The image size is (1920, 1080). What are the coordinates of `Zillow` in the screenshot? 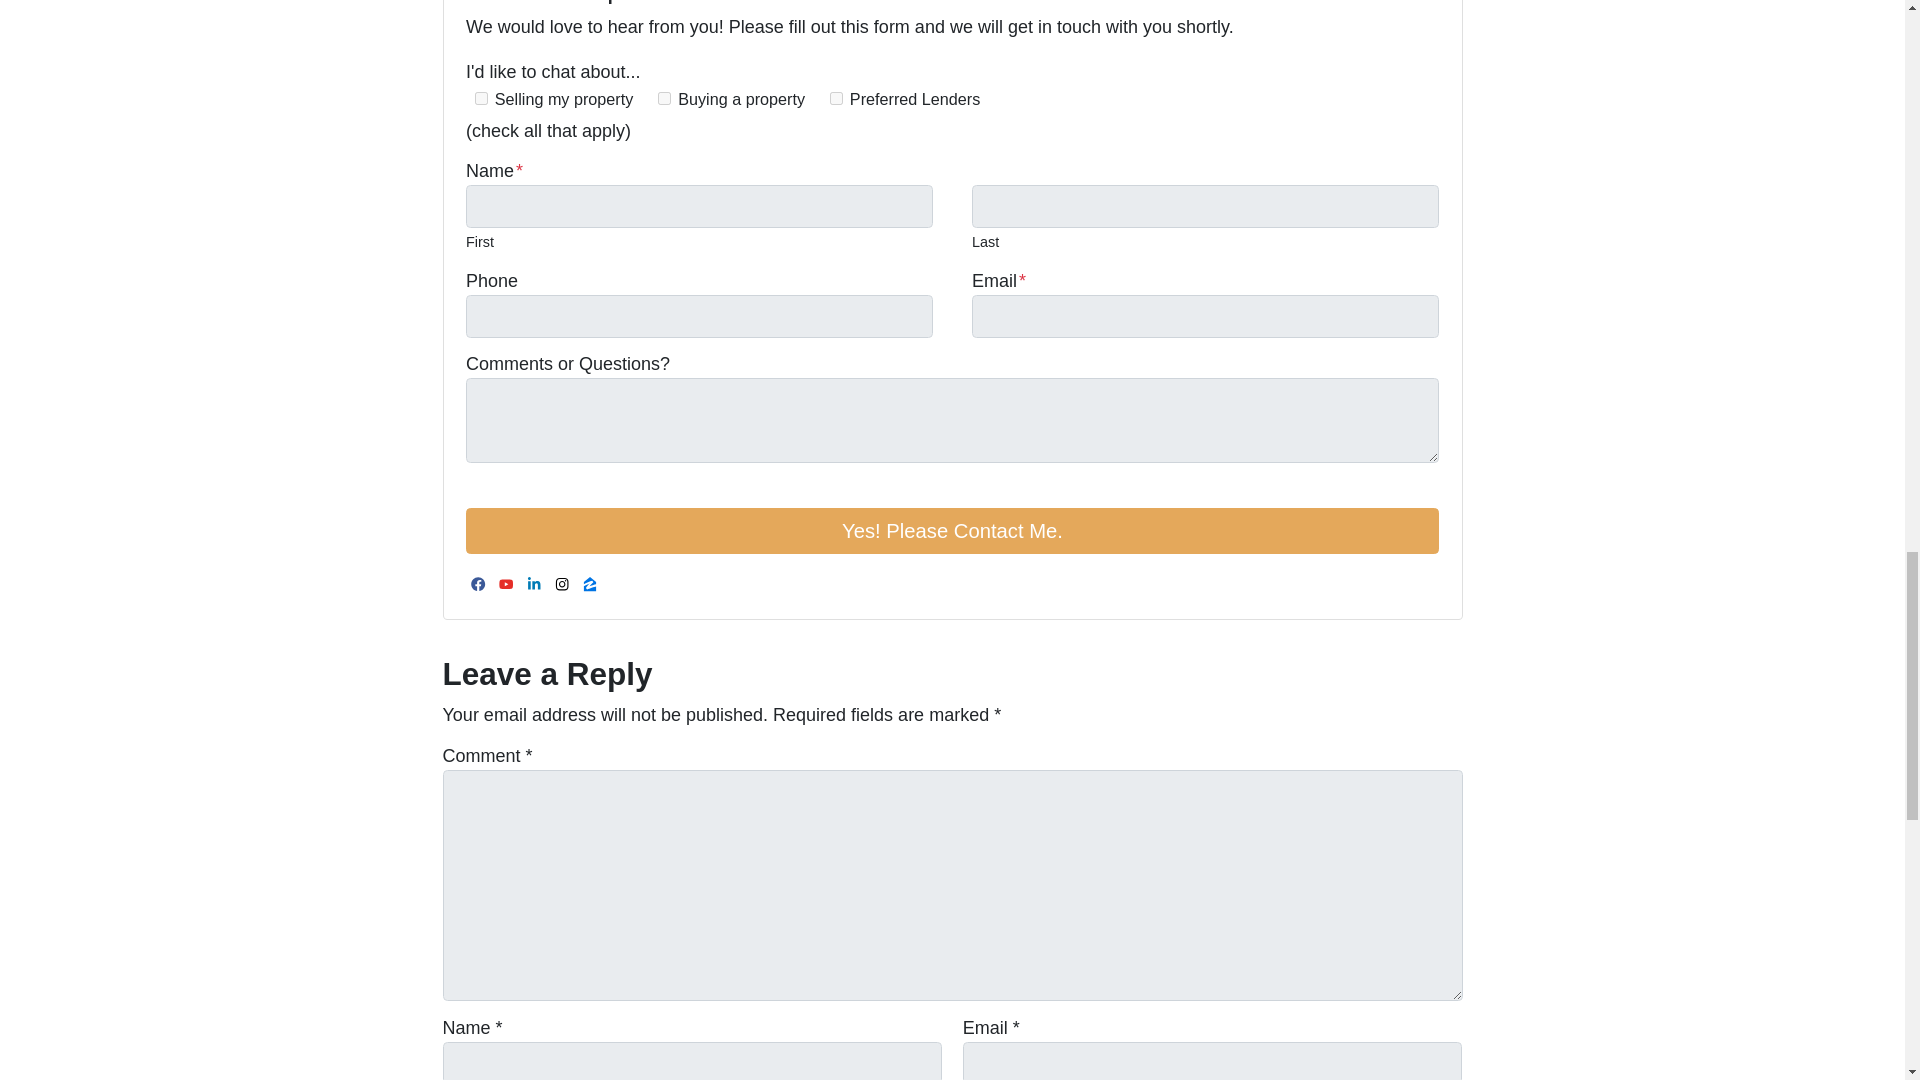 It's located at (590, 584).